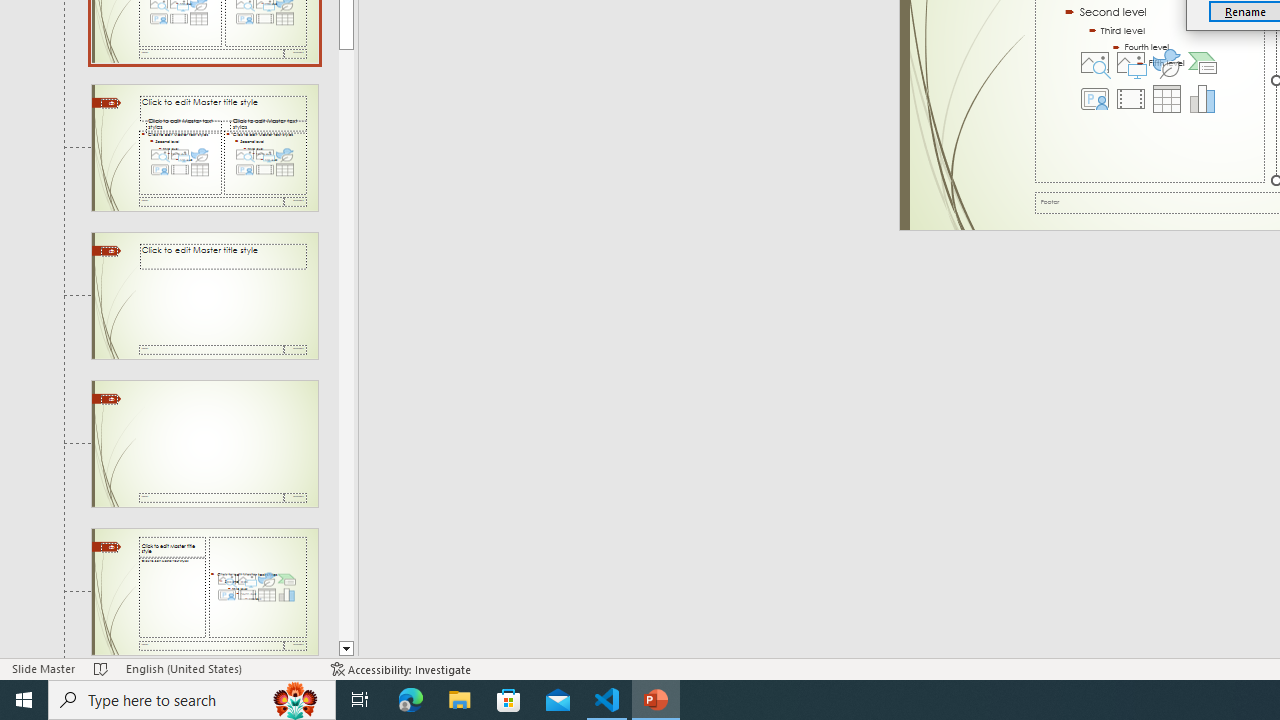  What do you see at coordinates (204, 147) in the screenshot?
I see `Slide Two Content Layout: used by no slides` at bounding box center [204, 147].